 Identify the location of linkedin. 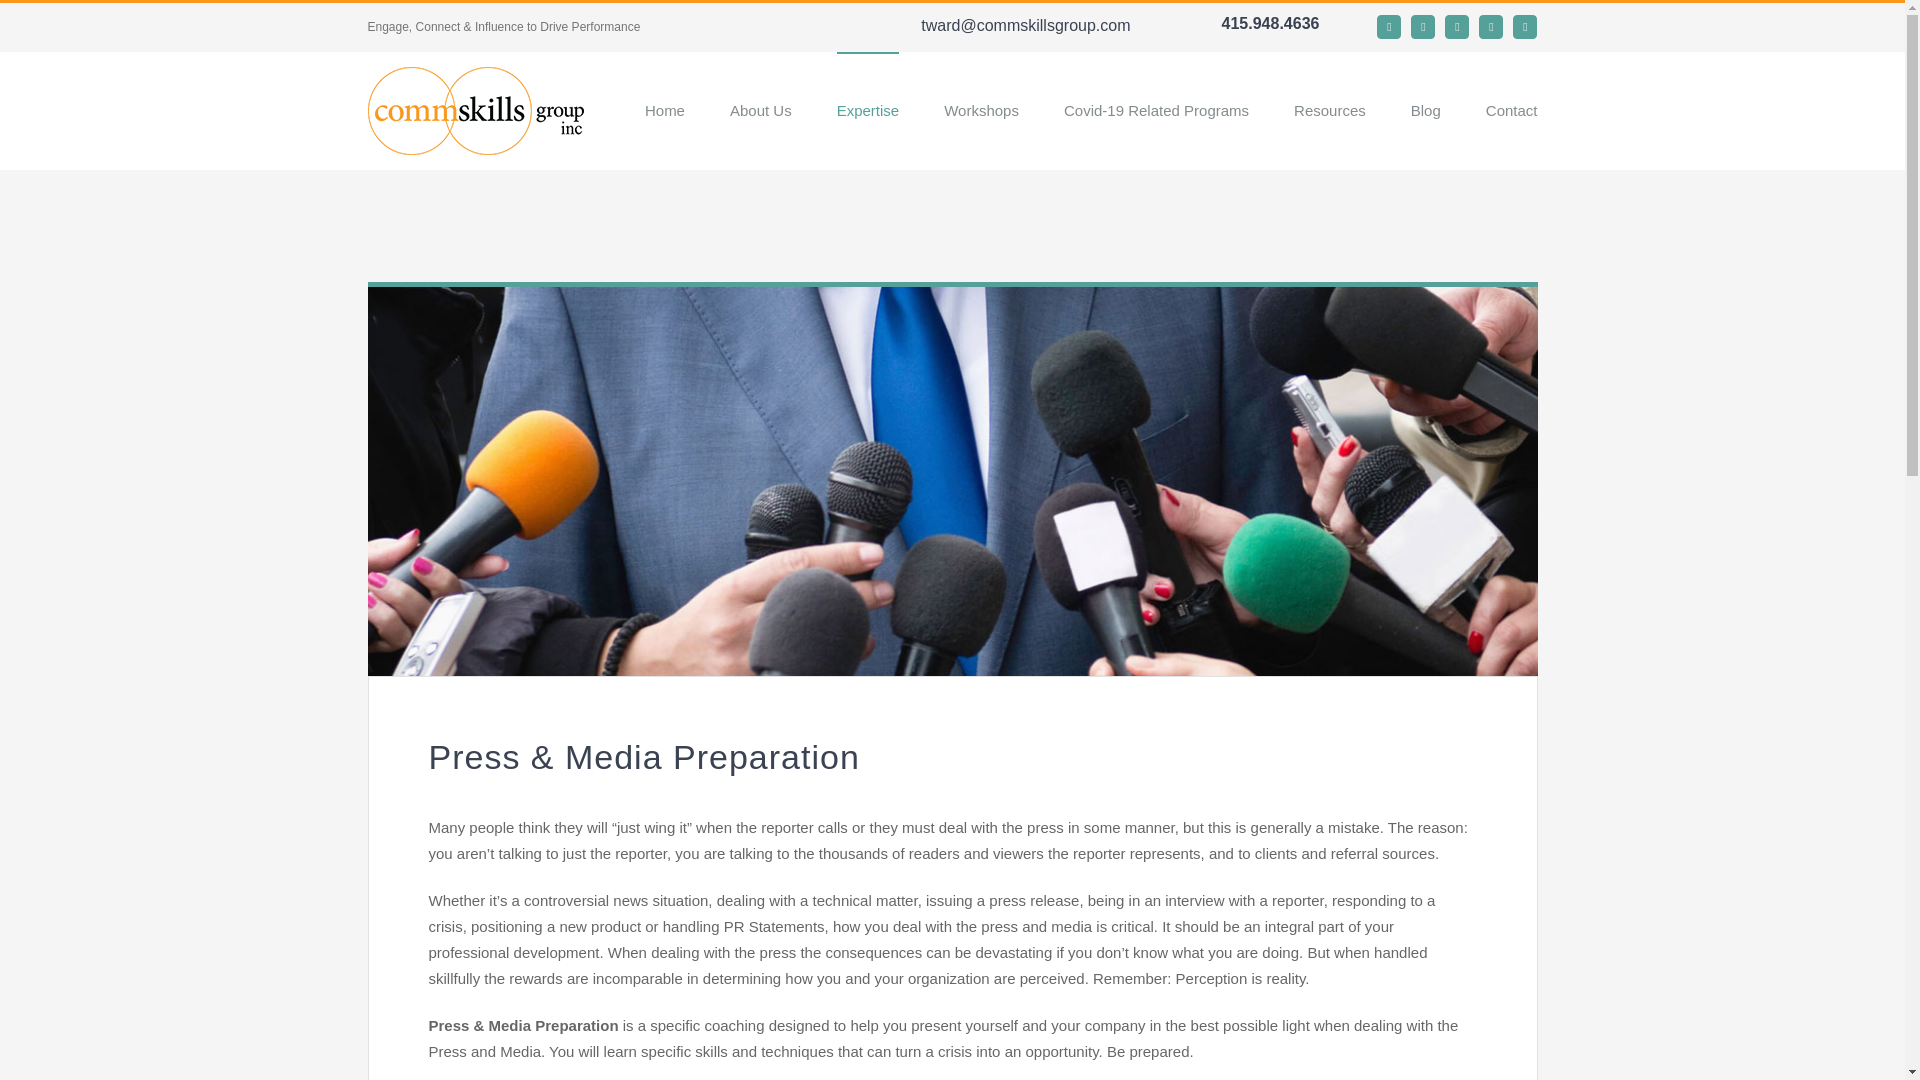
(1388, 26).